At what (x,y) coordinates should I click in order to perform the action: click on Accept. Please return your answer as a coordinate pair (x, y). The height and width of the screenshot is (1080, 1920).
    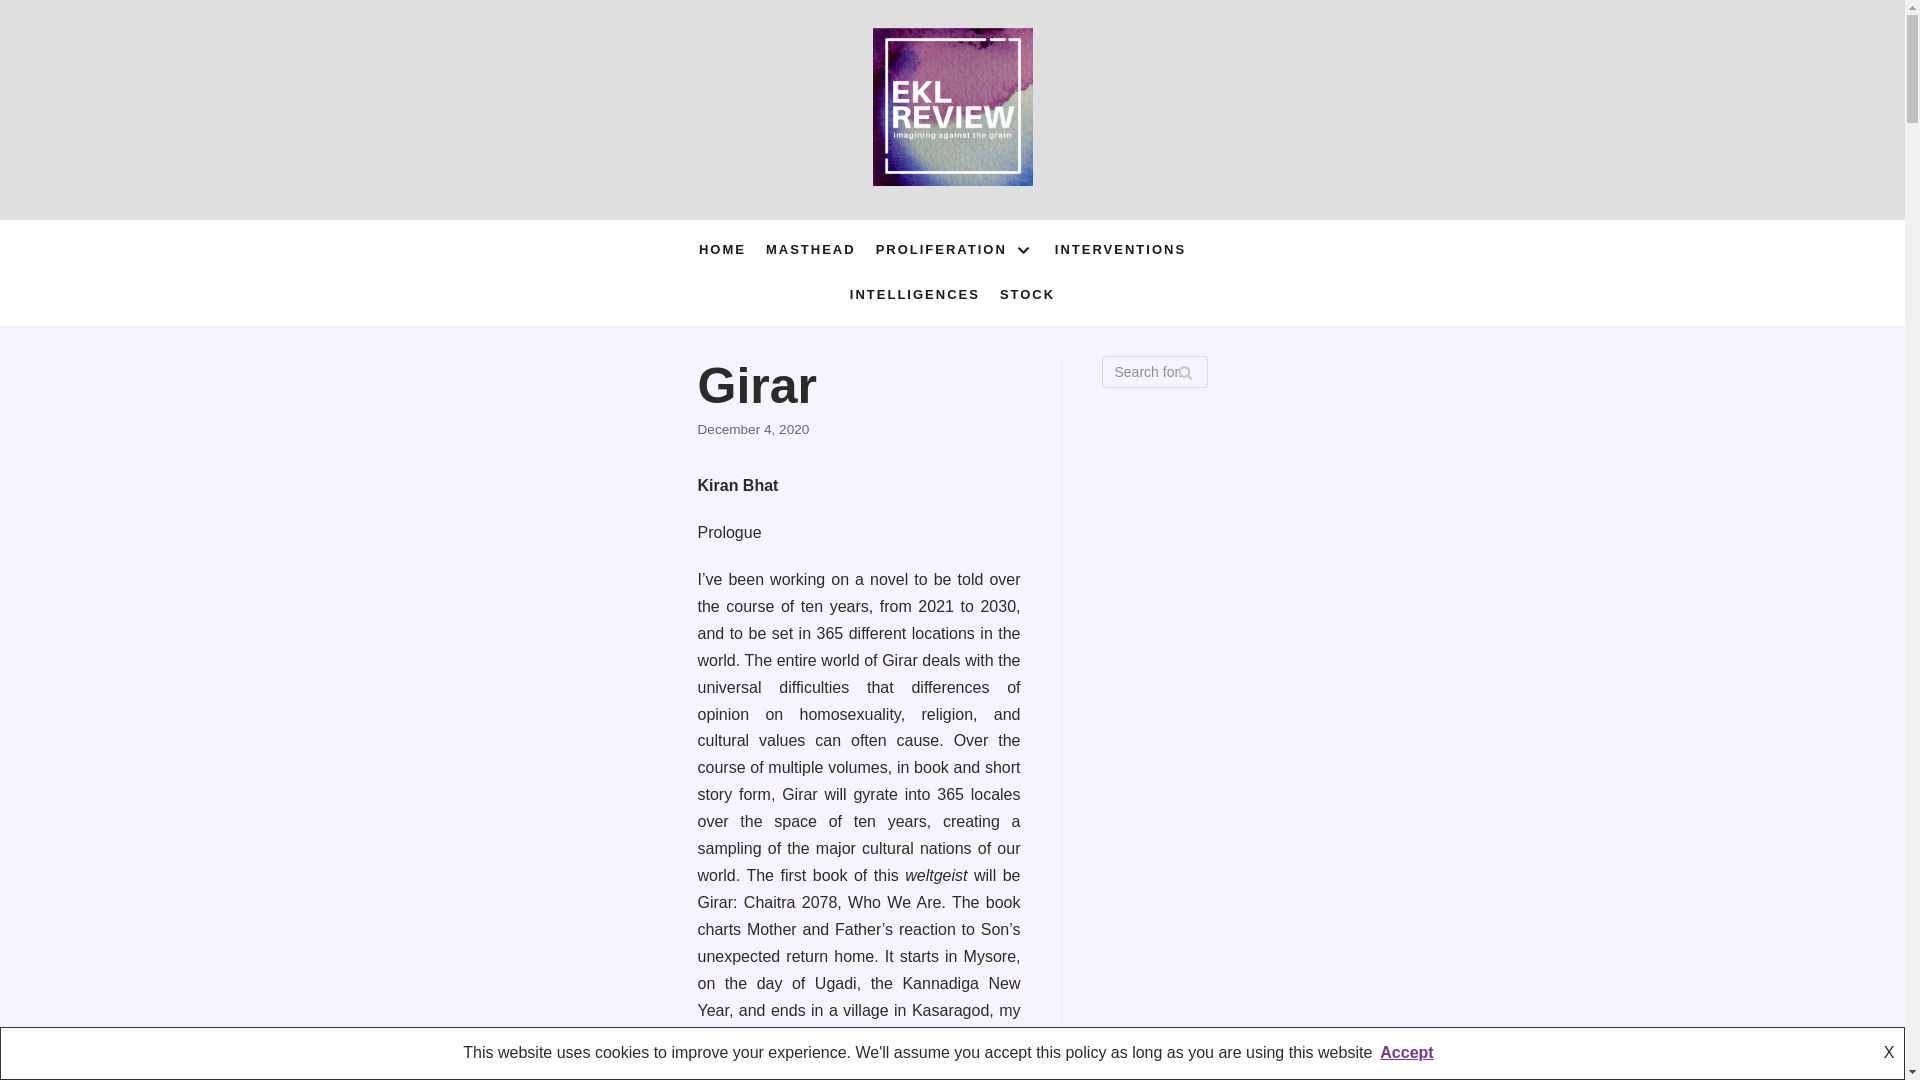
    Looking at the image, I should click on (1406, 1052).